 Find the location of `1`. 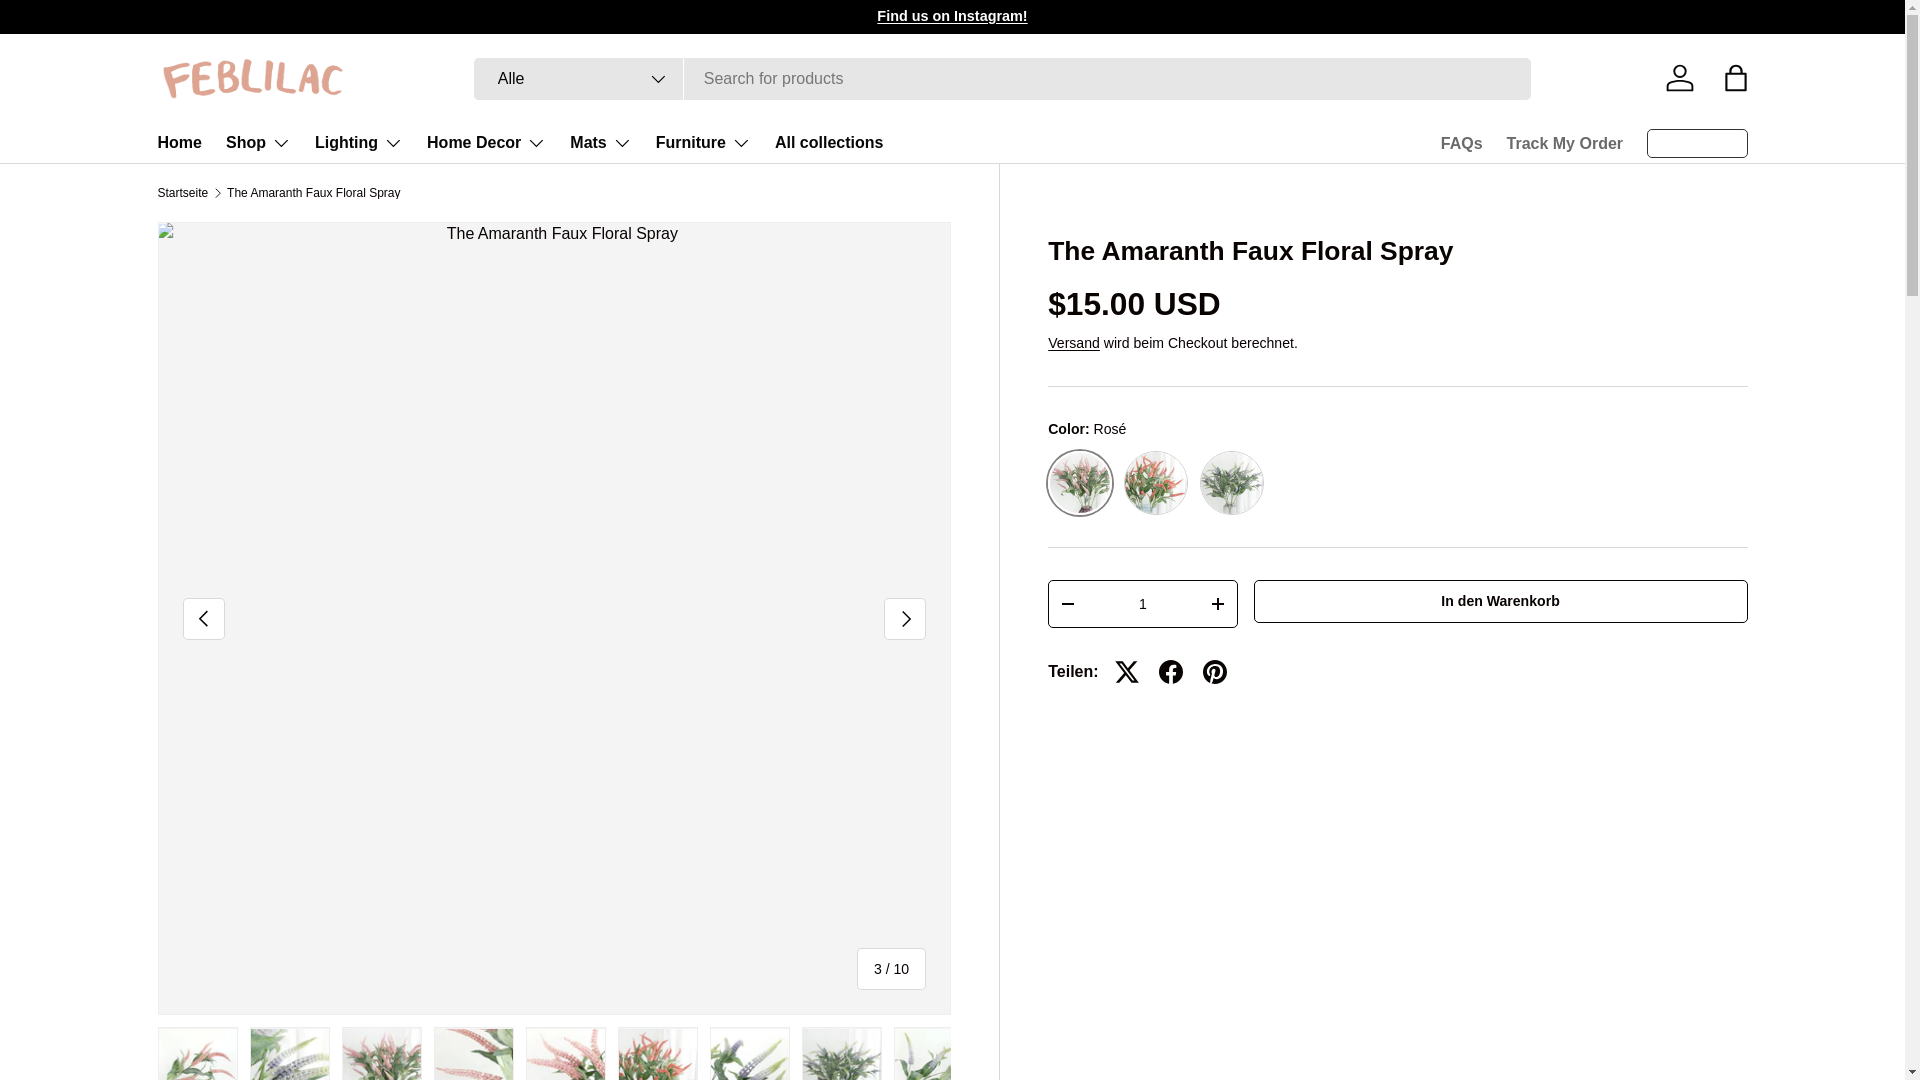

1 is located at coordinates (1142, 604).